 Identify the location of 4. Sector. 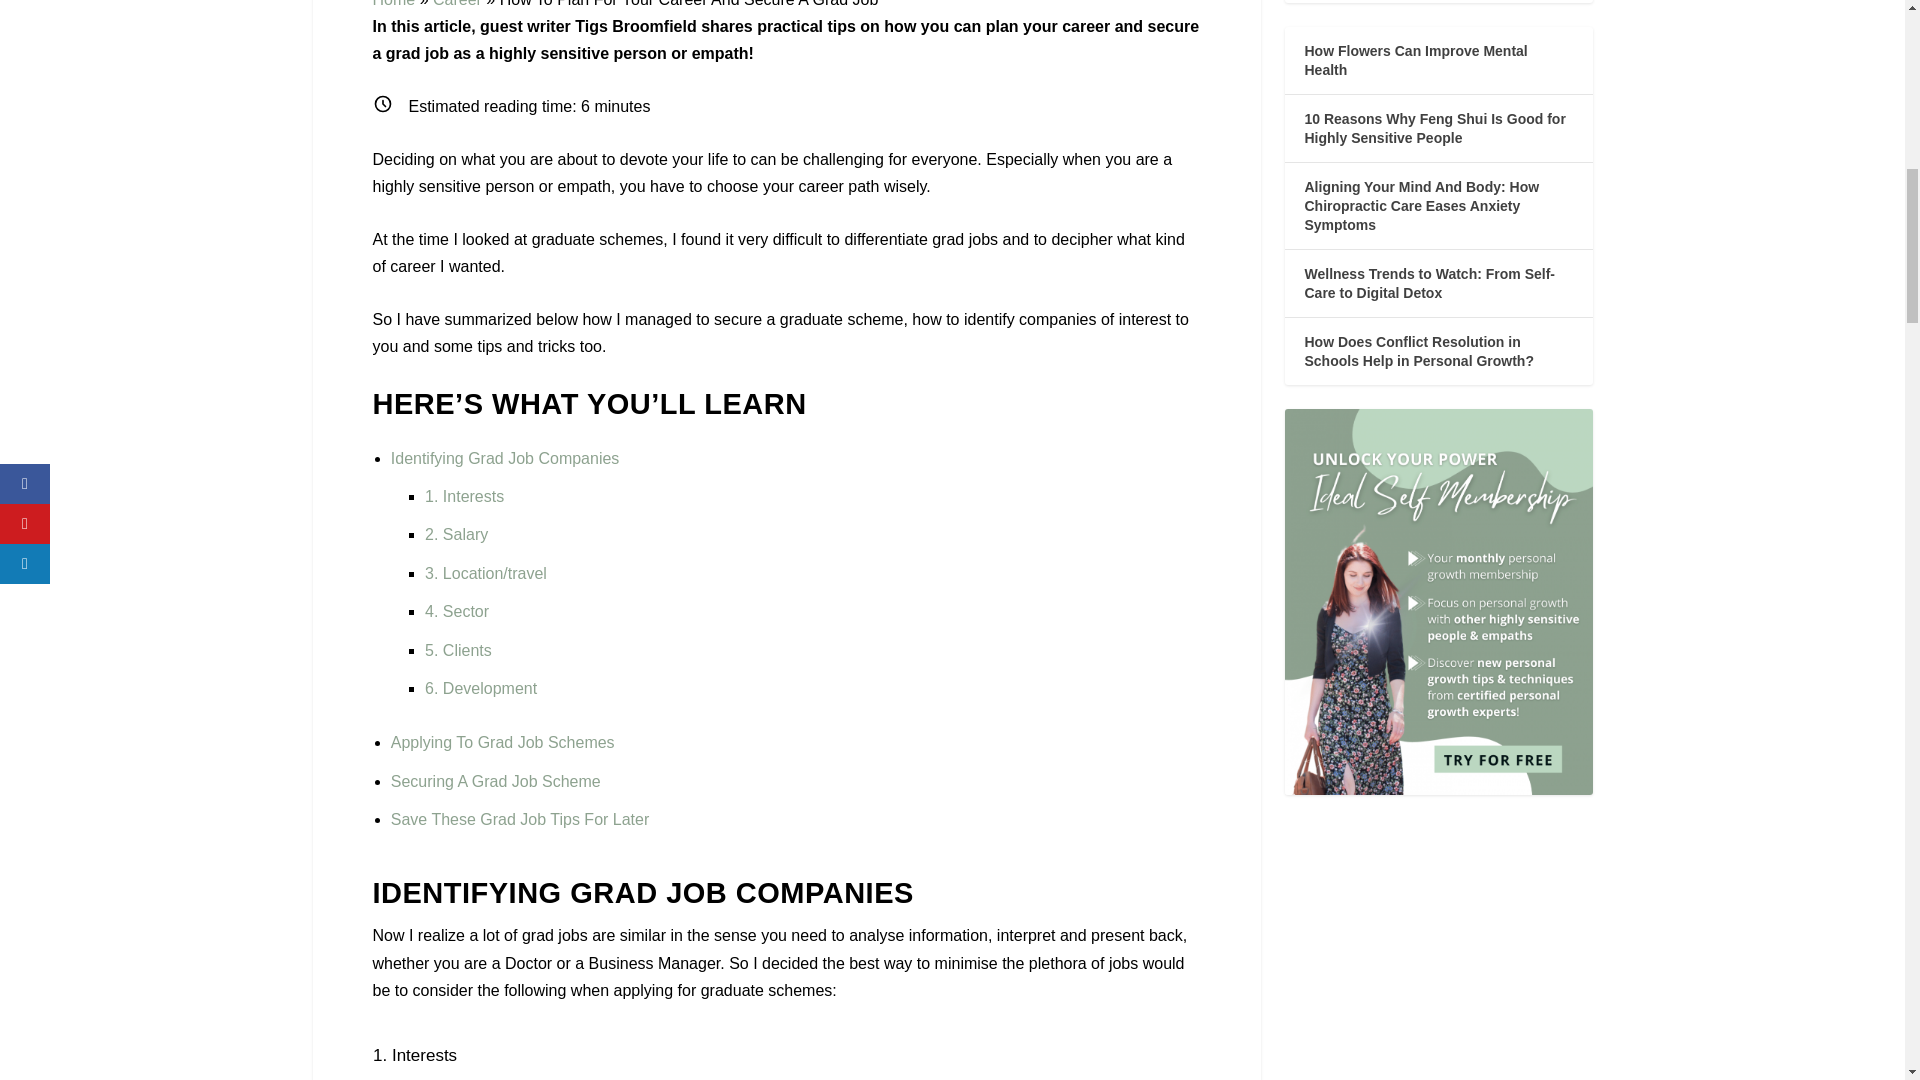
(456, 610).